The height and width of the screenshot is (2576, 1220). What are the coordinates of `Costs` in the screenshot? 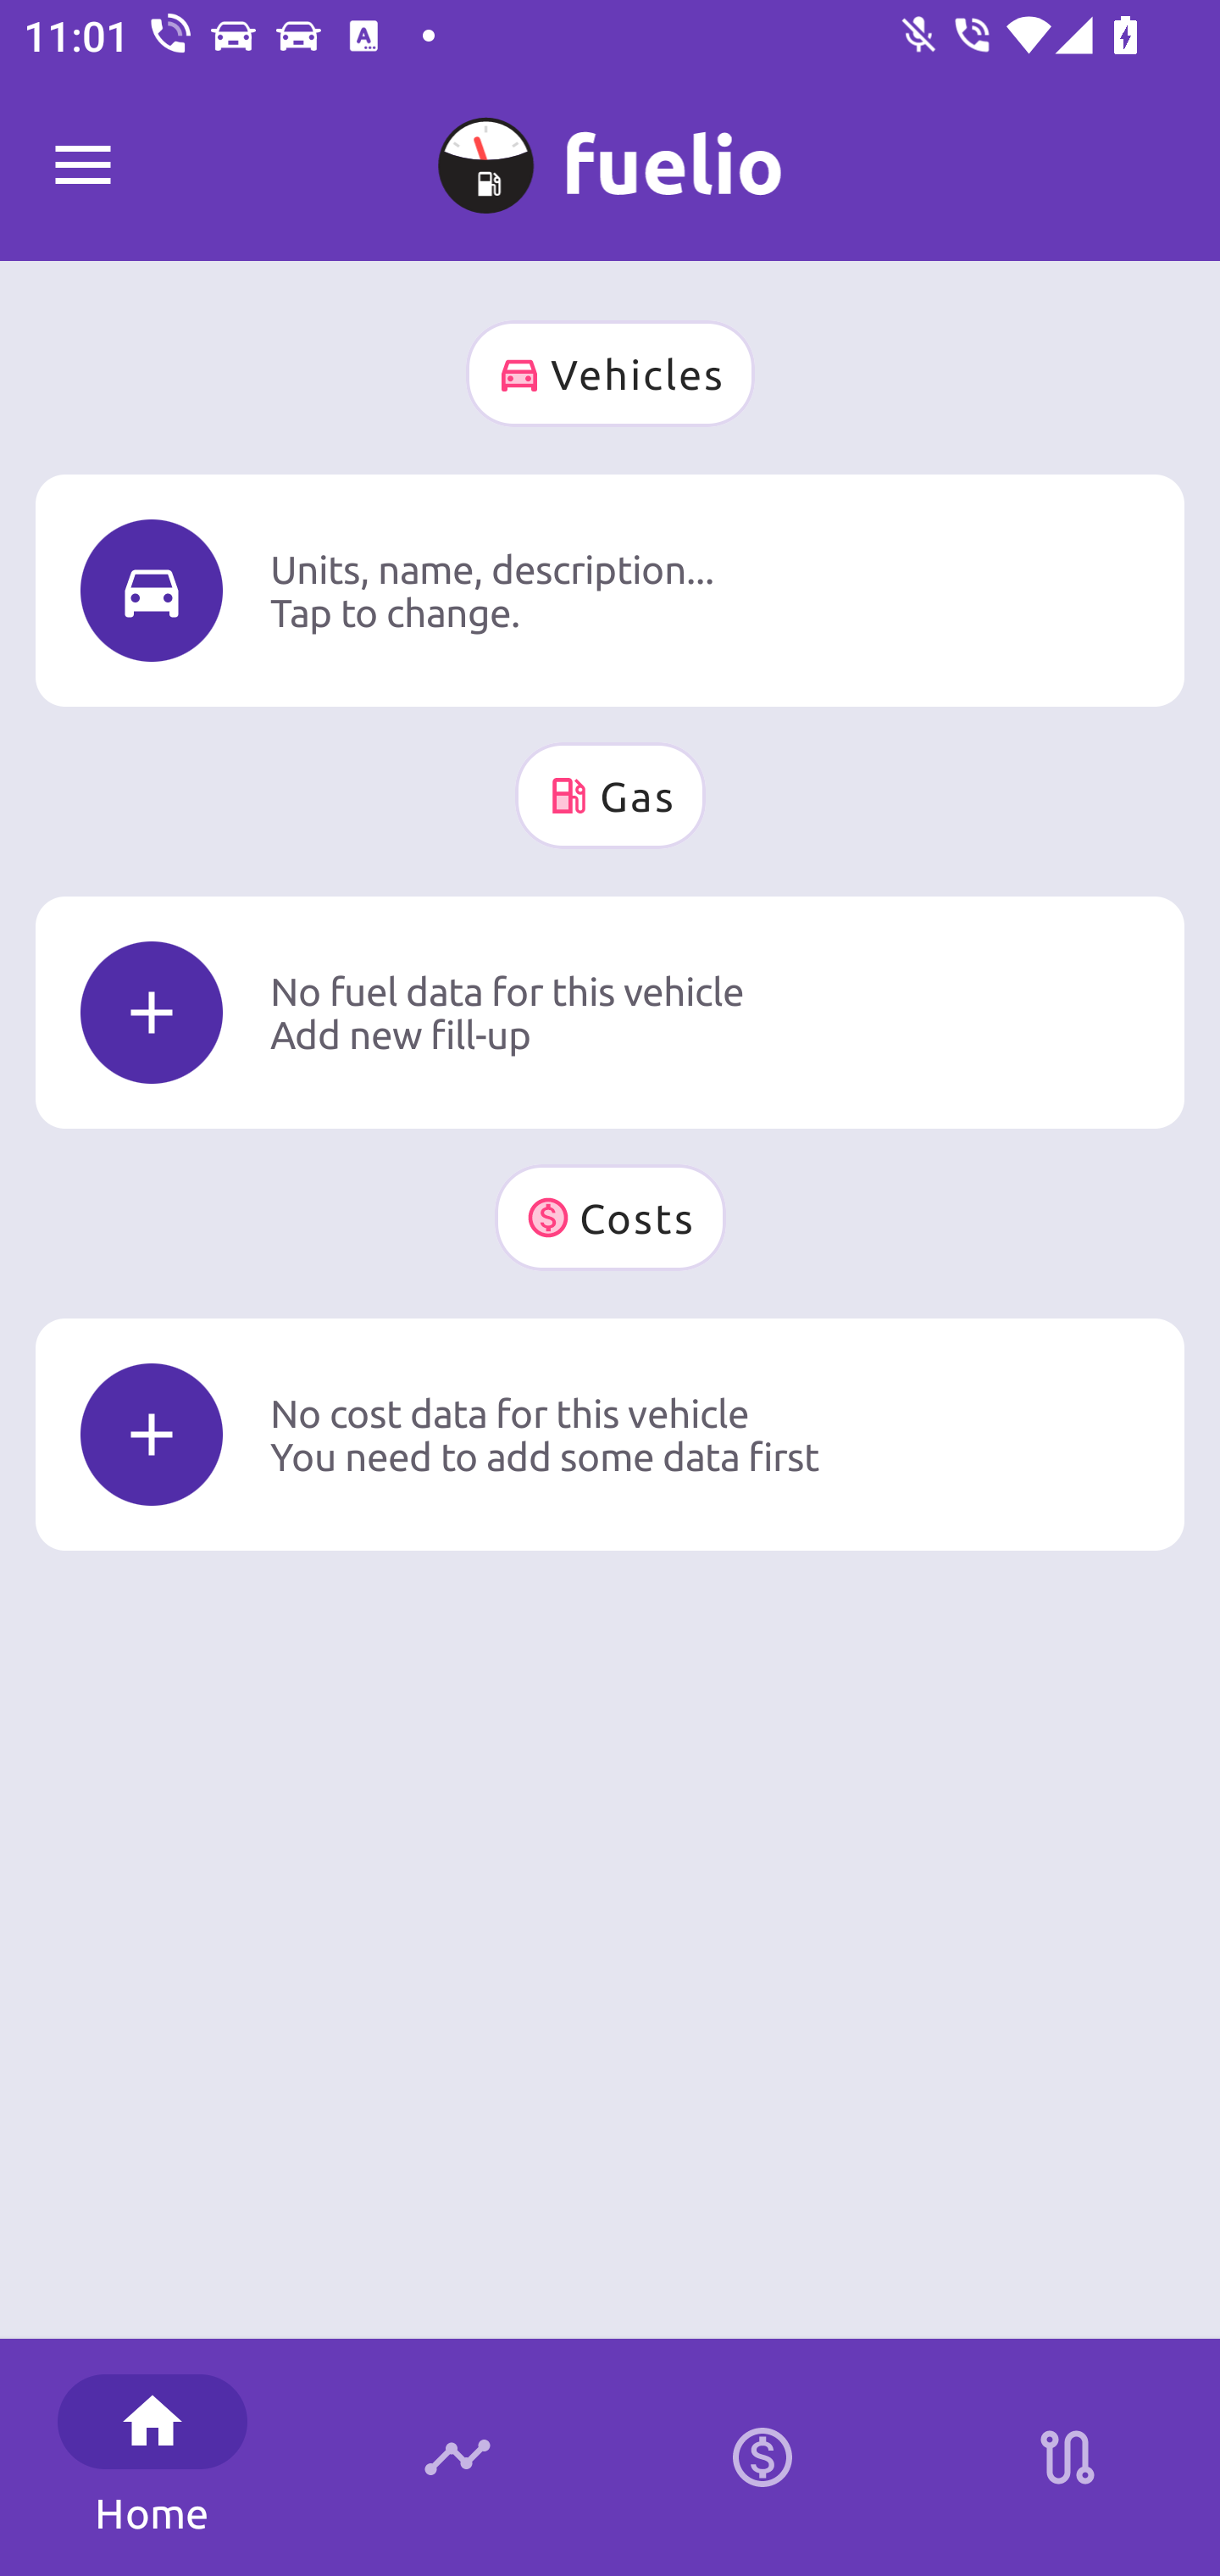 It's located at (610, 1217).